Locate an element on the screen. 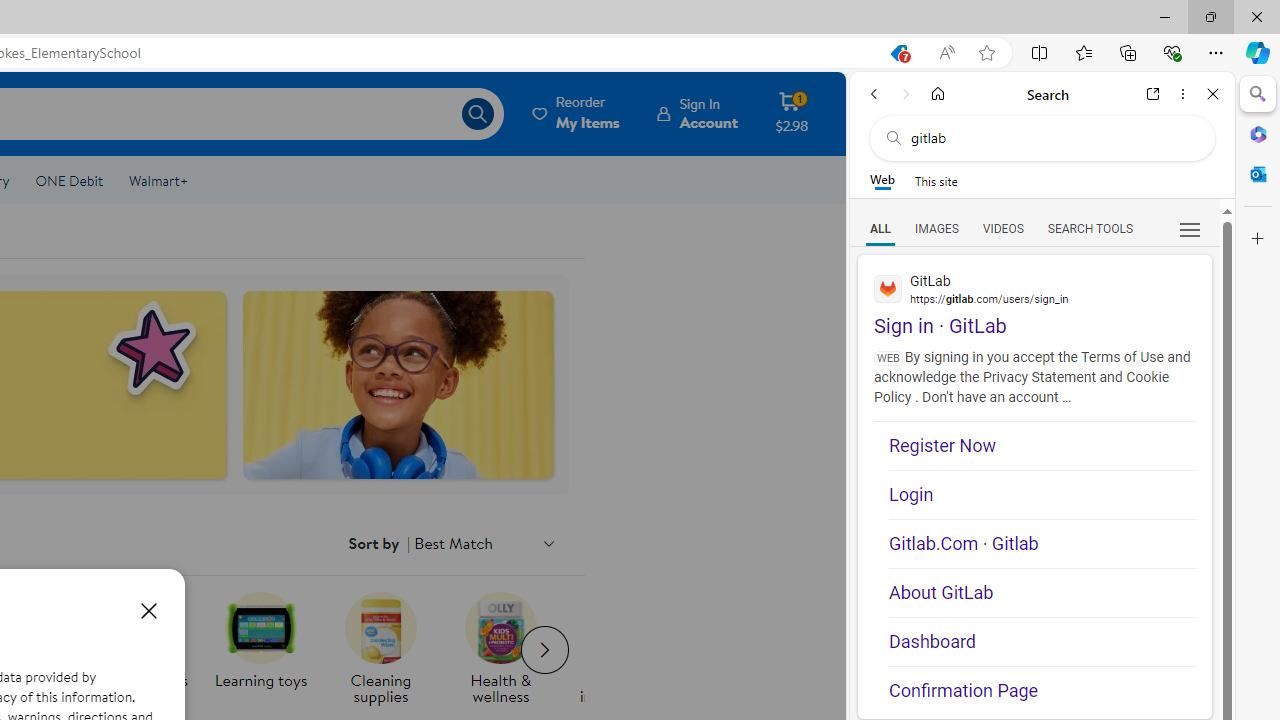 The height and width of the screenshot is (720, 1280). Outlook is located at coordinates (1258, 174).